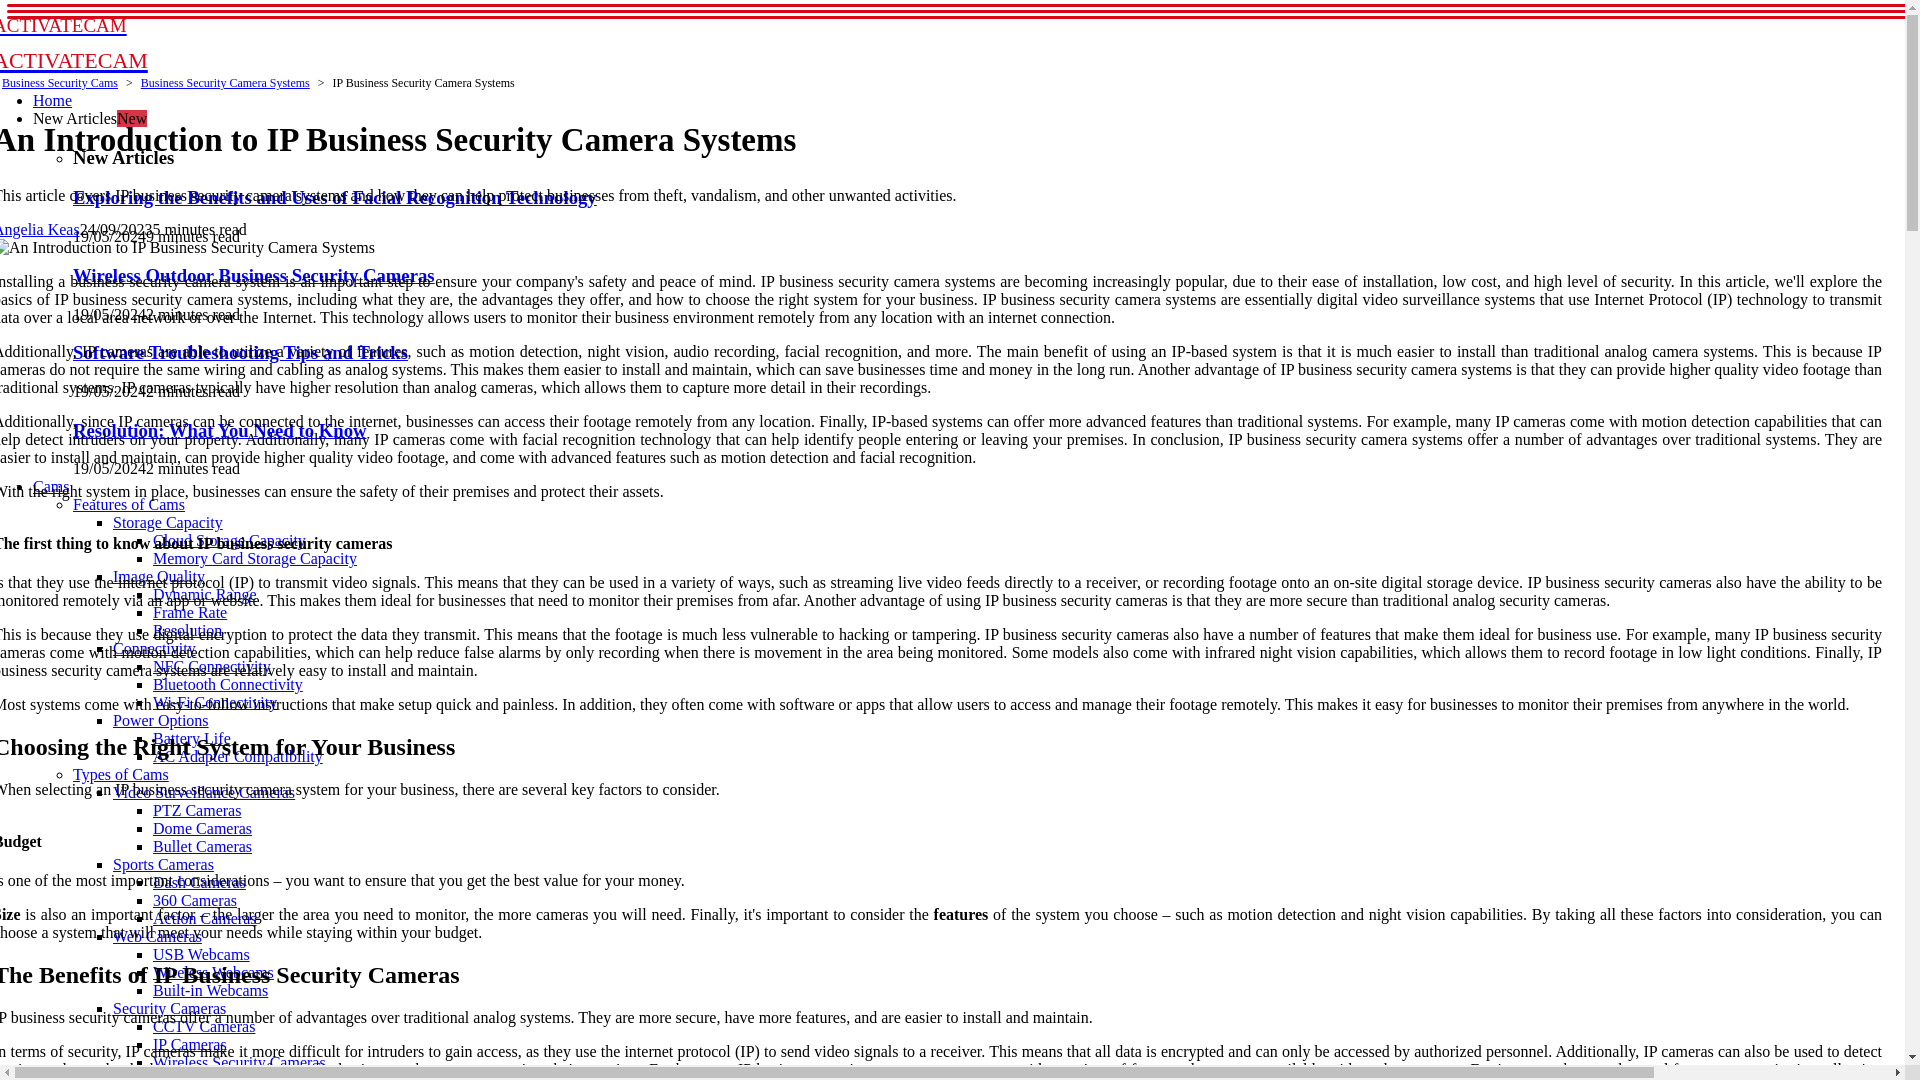 This screenshot has height=1080, width=1920. What do you see at coordinates (199, 882) in the screenshot?
I see `Dash Cameras` at bounding box center [199, 882].